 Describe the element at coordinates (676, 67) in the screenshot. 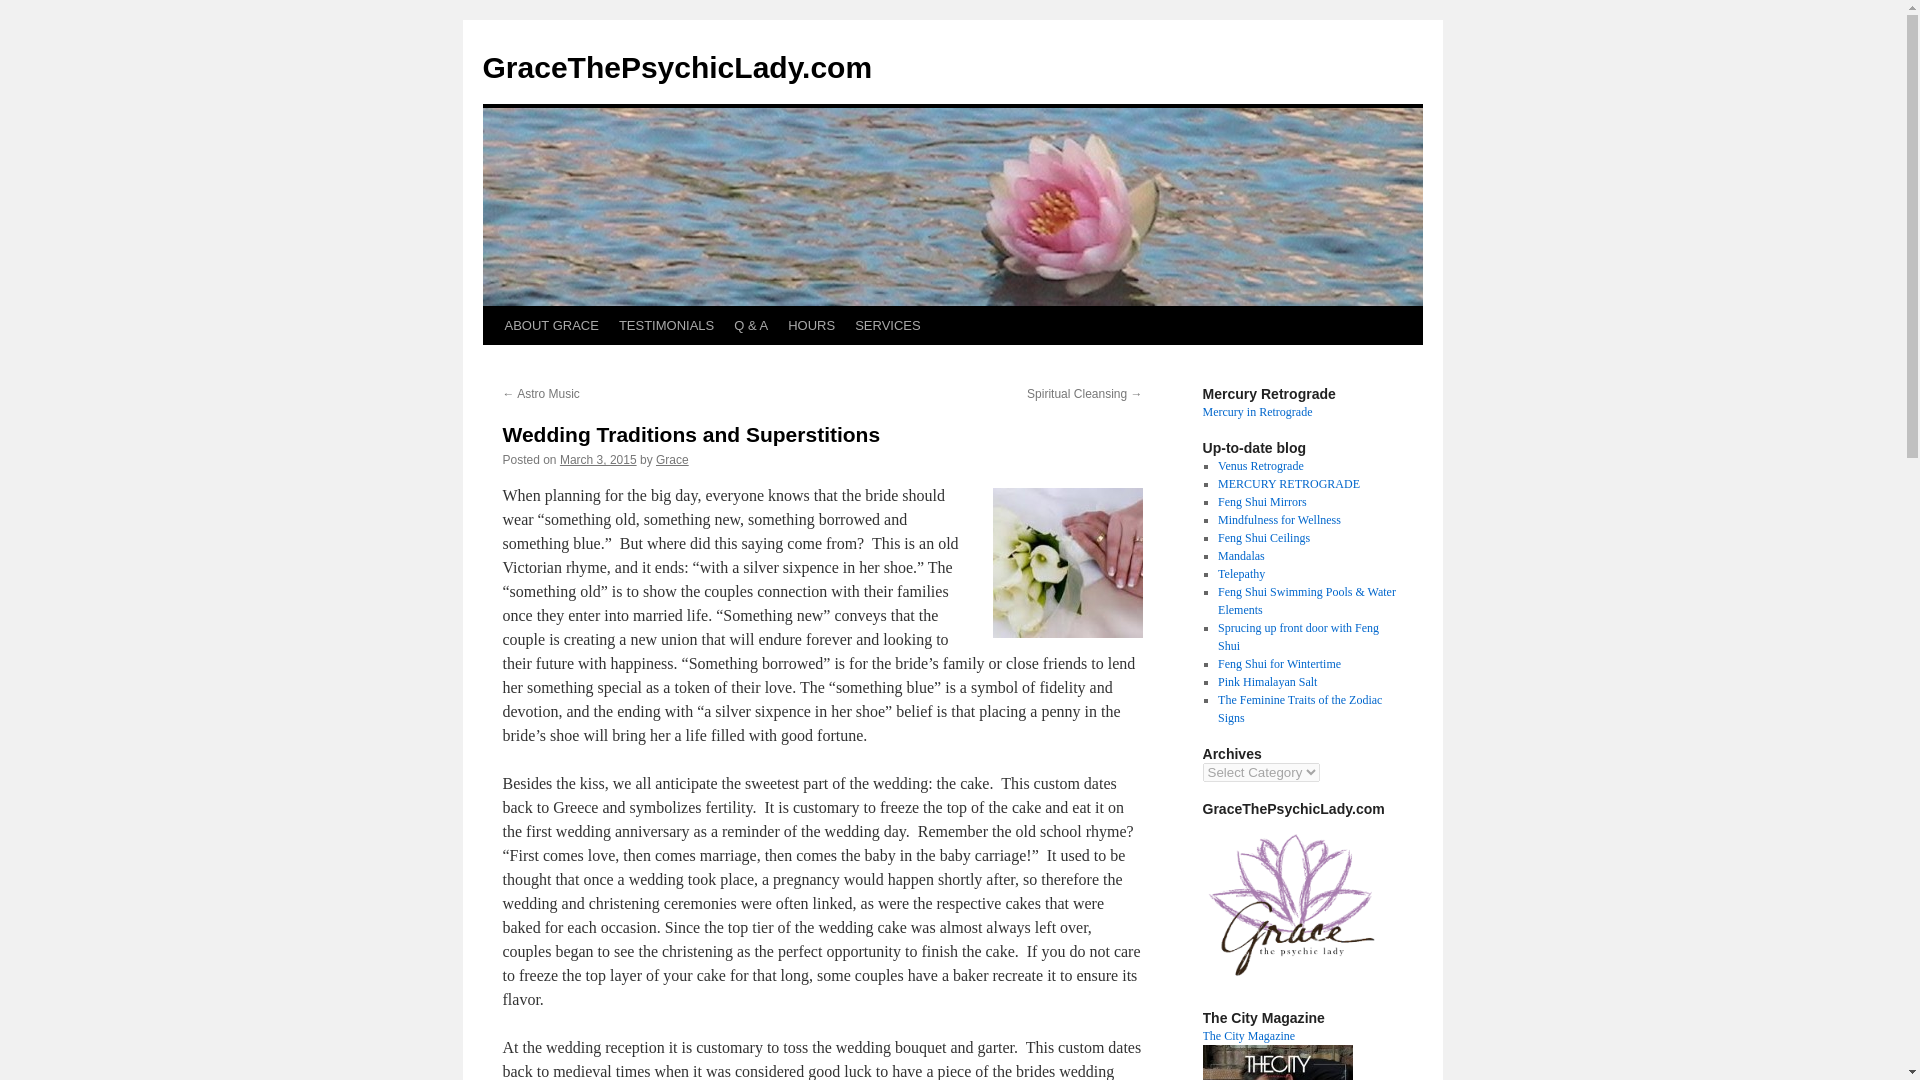

I see `GraceThePsychicLady.com` at that location.